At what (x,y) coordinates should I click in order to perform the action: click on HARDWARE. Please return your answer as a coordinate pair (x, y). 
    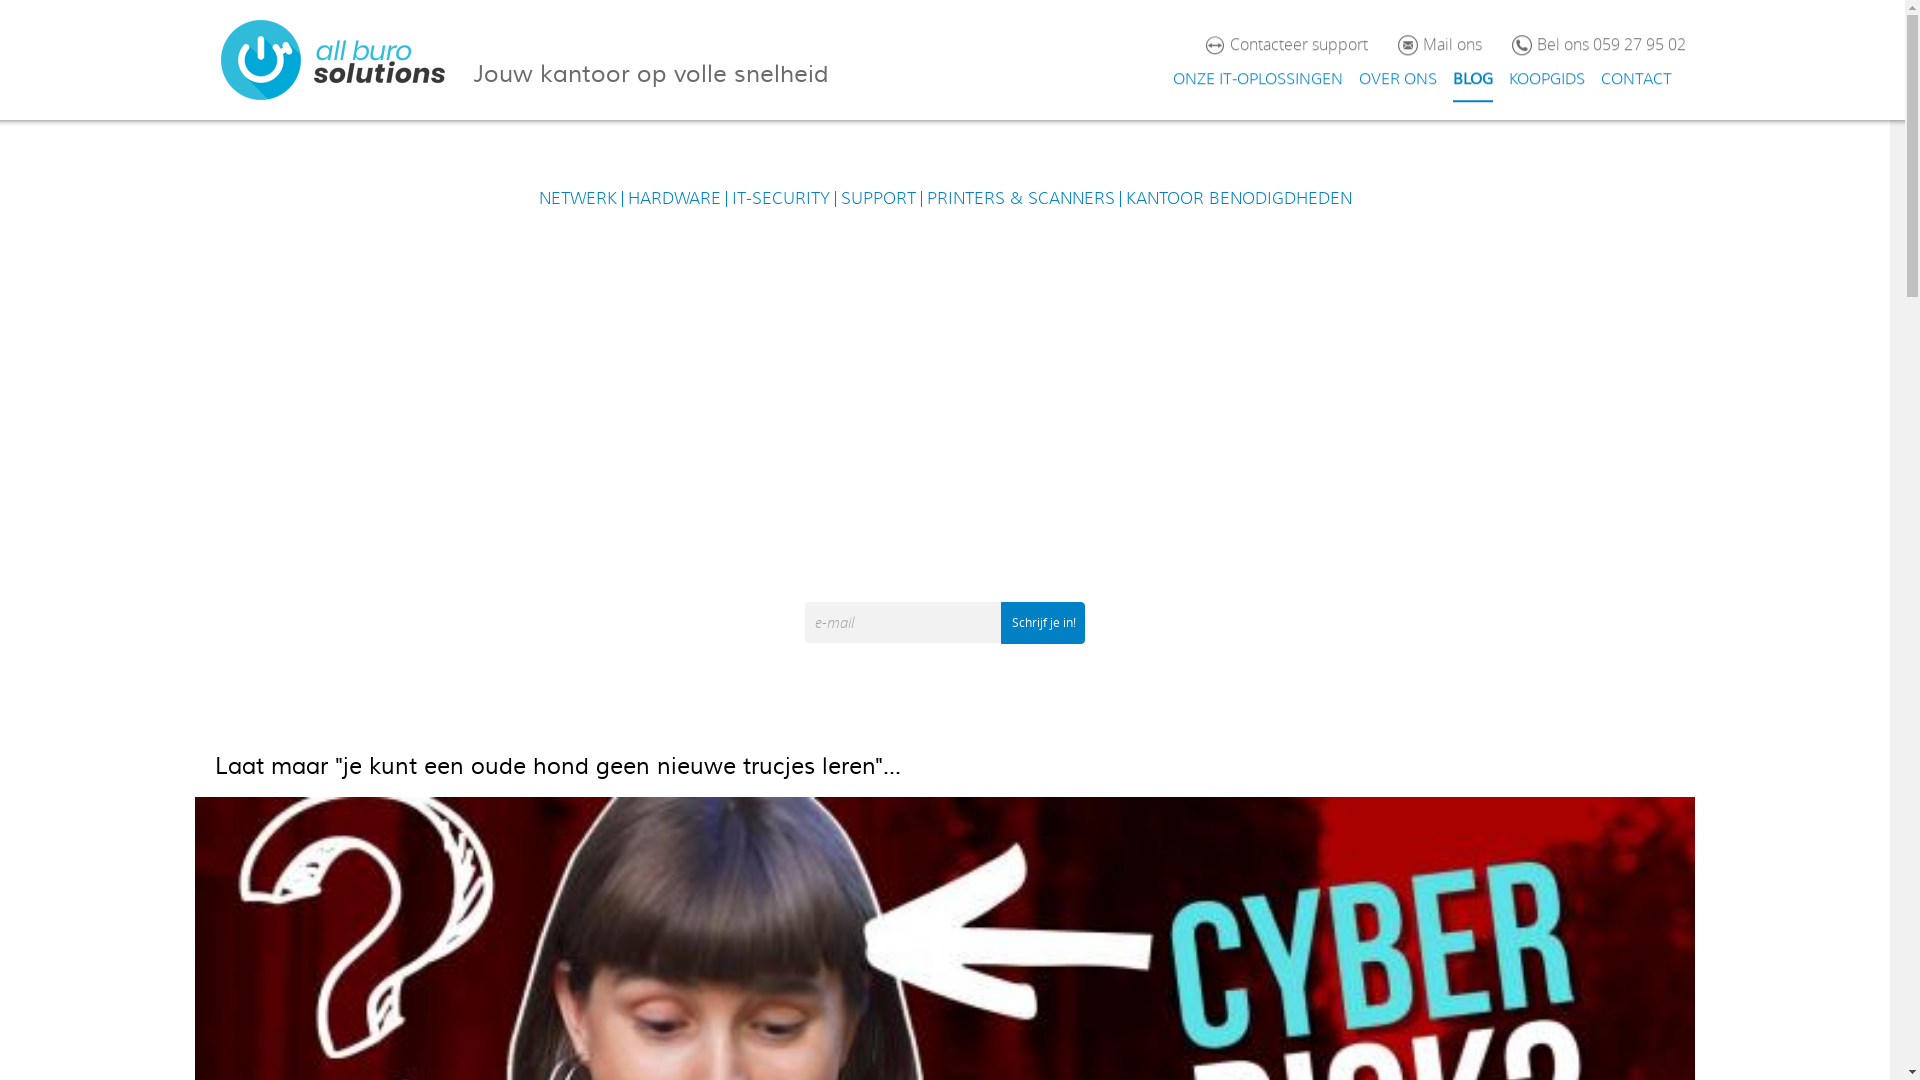
    Looking at the image, I should click on (674, 199).